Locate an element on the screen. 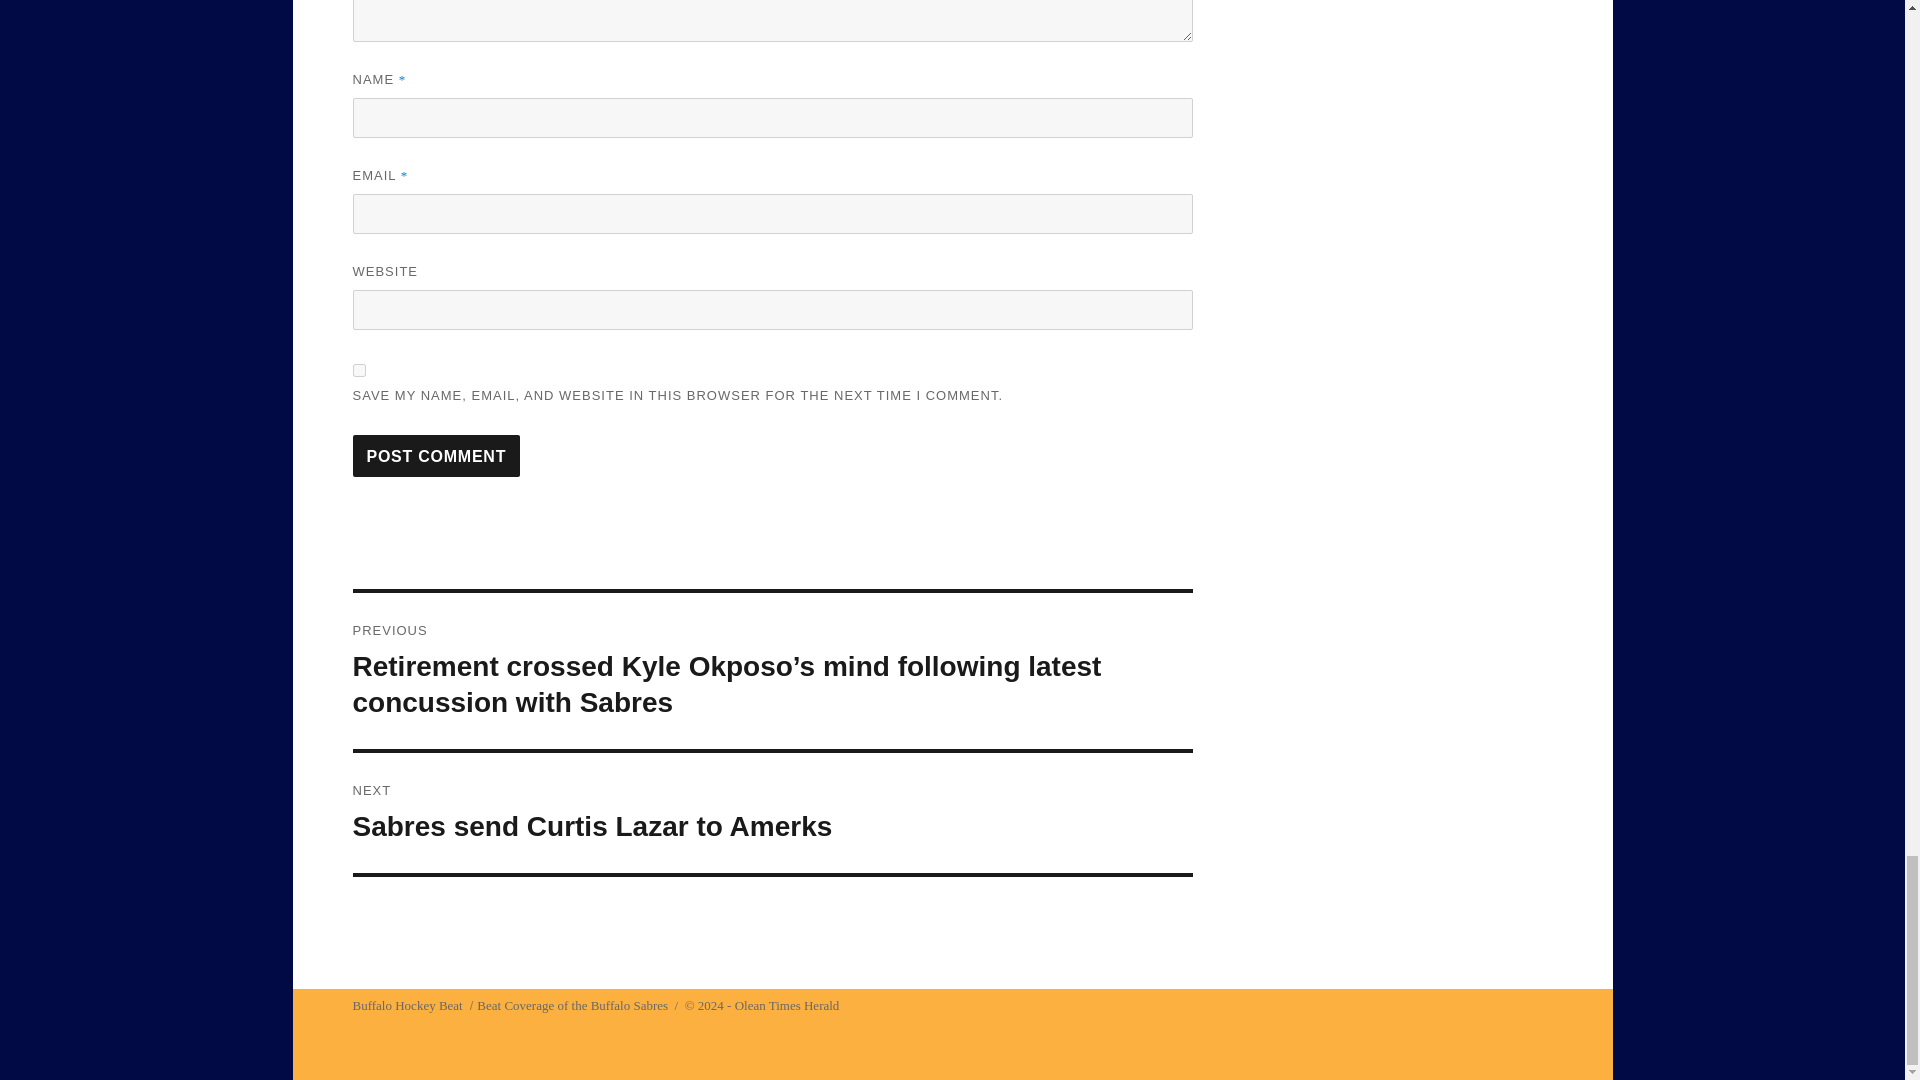 The width and height of the screenshot is (1920, 1080). Olean Times Herald is located at coordinates (772, 812).